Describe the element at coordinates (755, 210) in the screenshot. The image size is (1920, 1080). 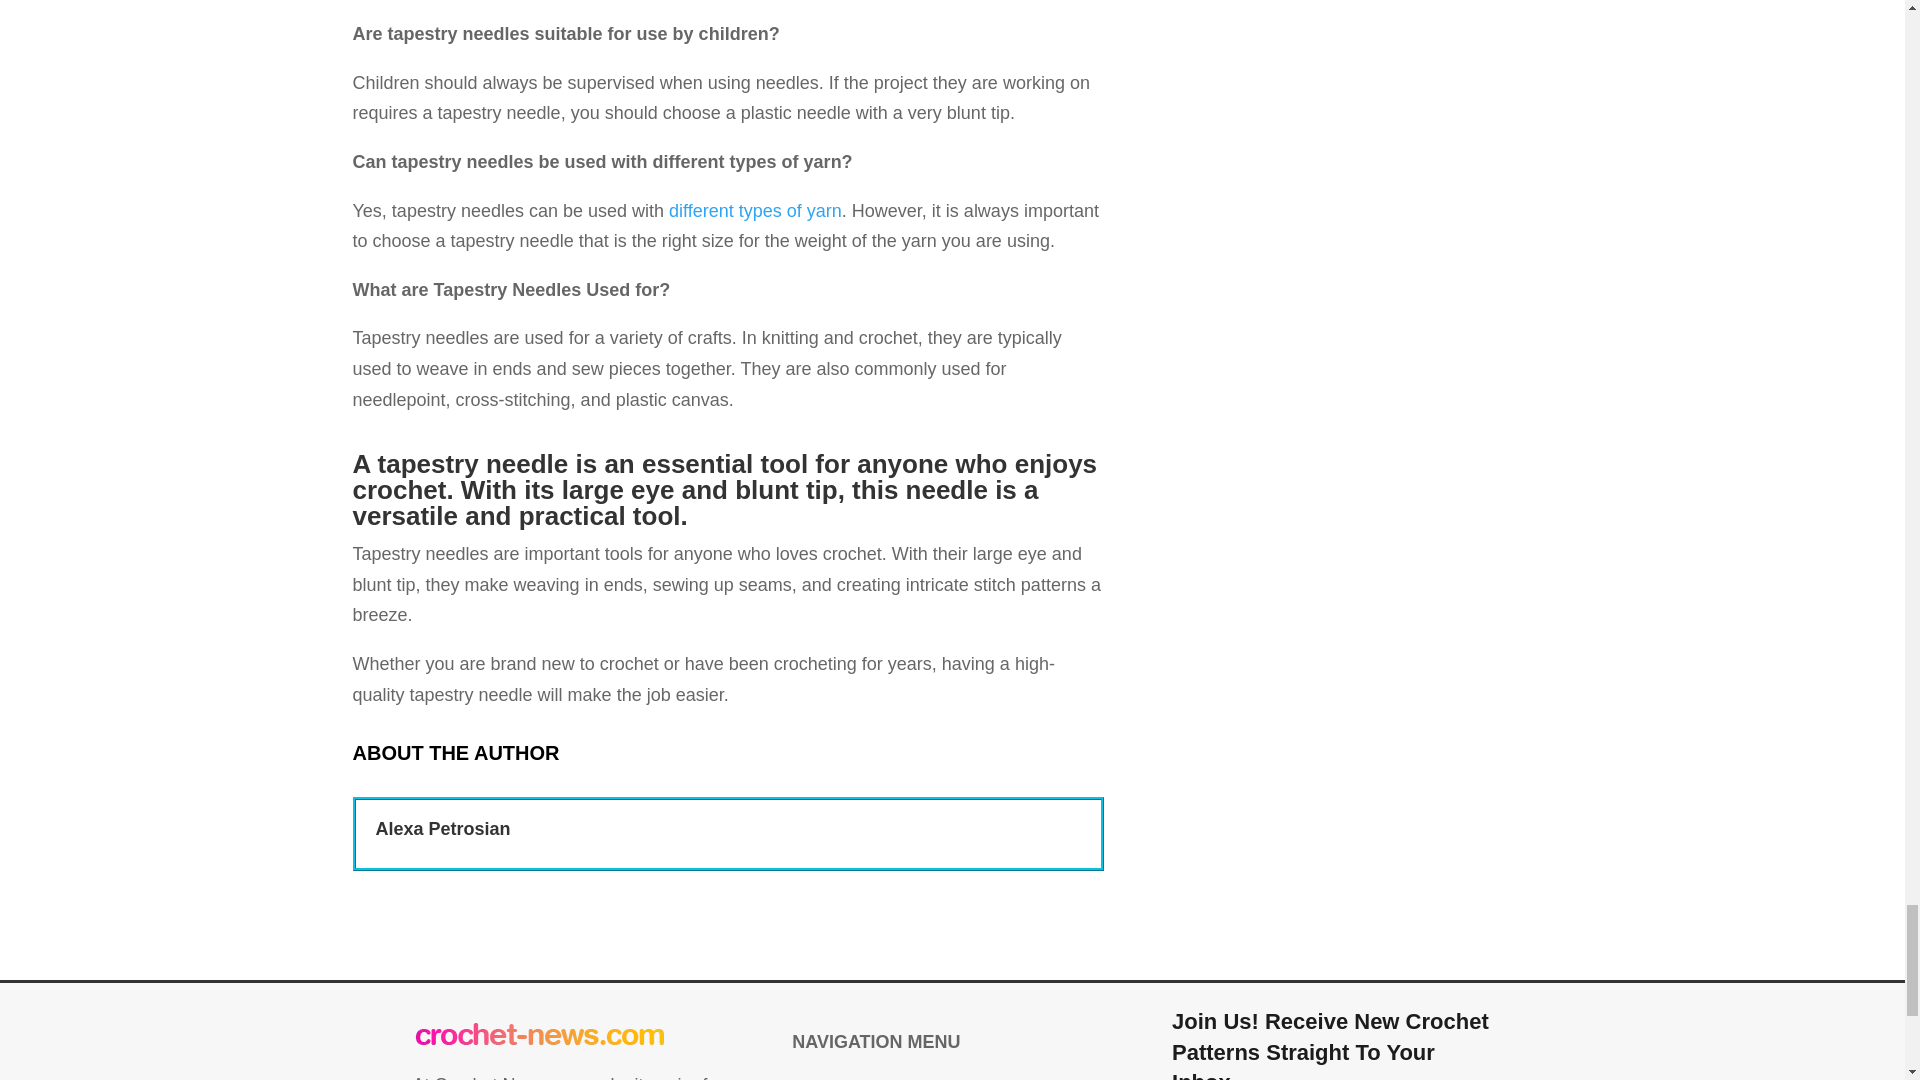
I see `different types of yarn` at that location.